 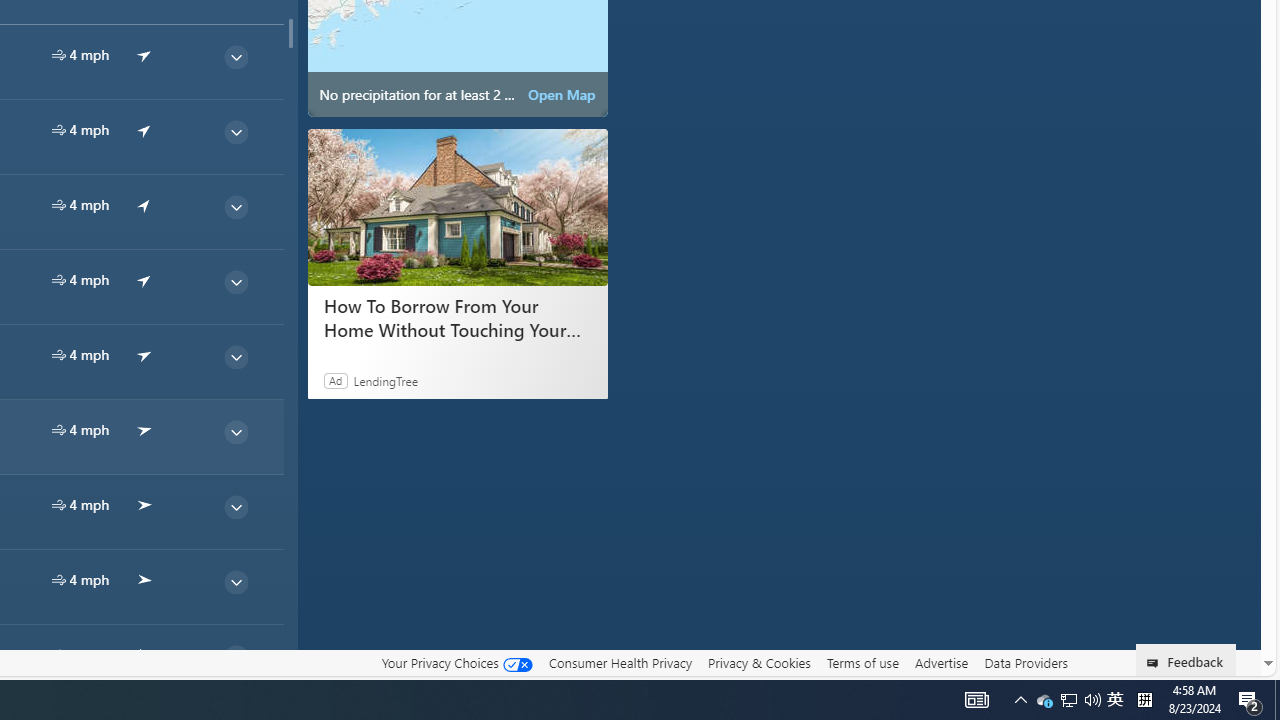 What do you see at coordinates (562, 94) in the screenshot?
I see `Open Map` at bounding box center [562, 94].